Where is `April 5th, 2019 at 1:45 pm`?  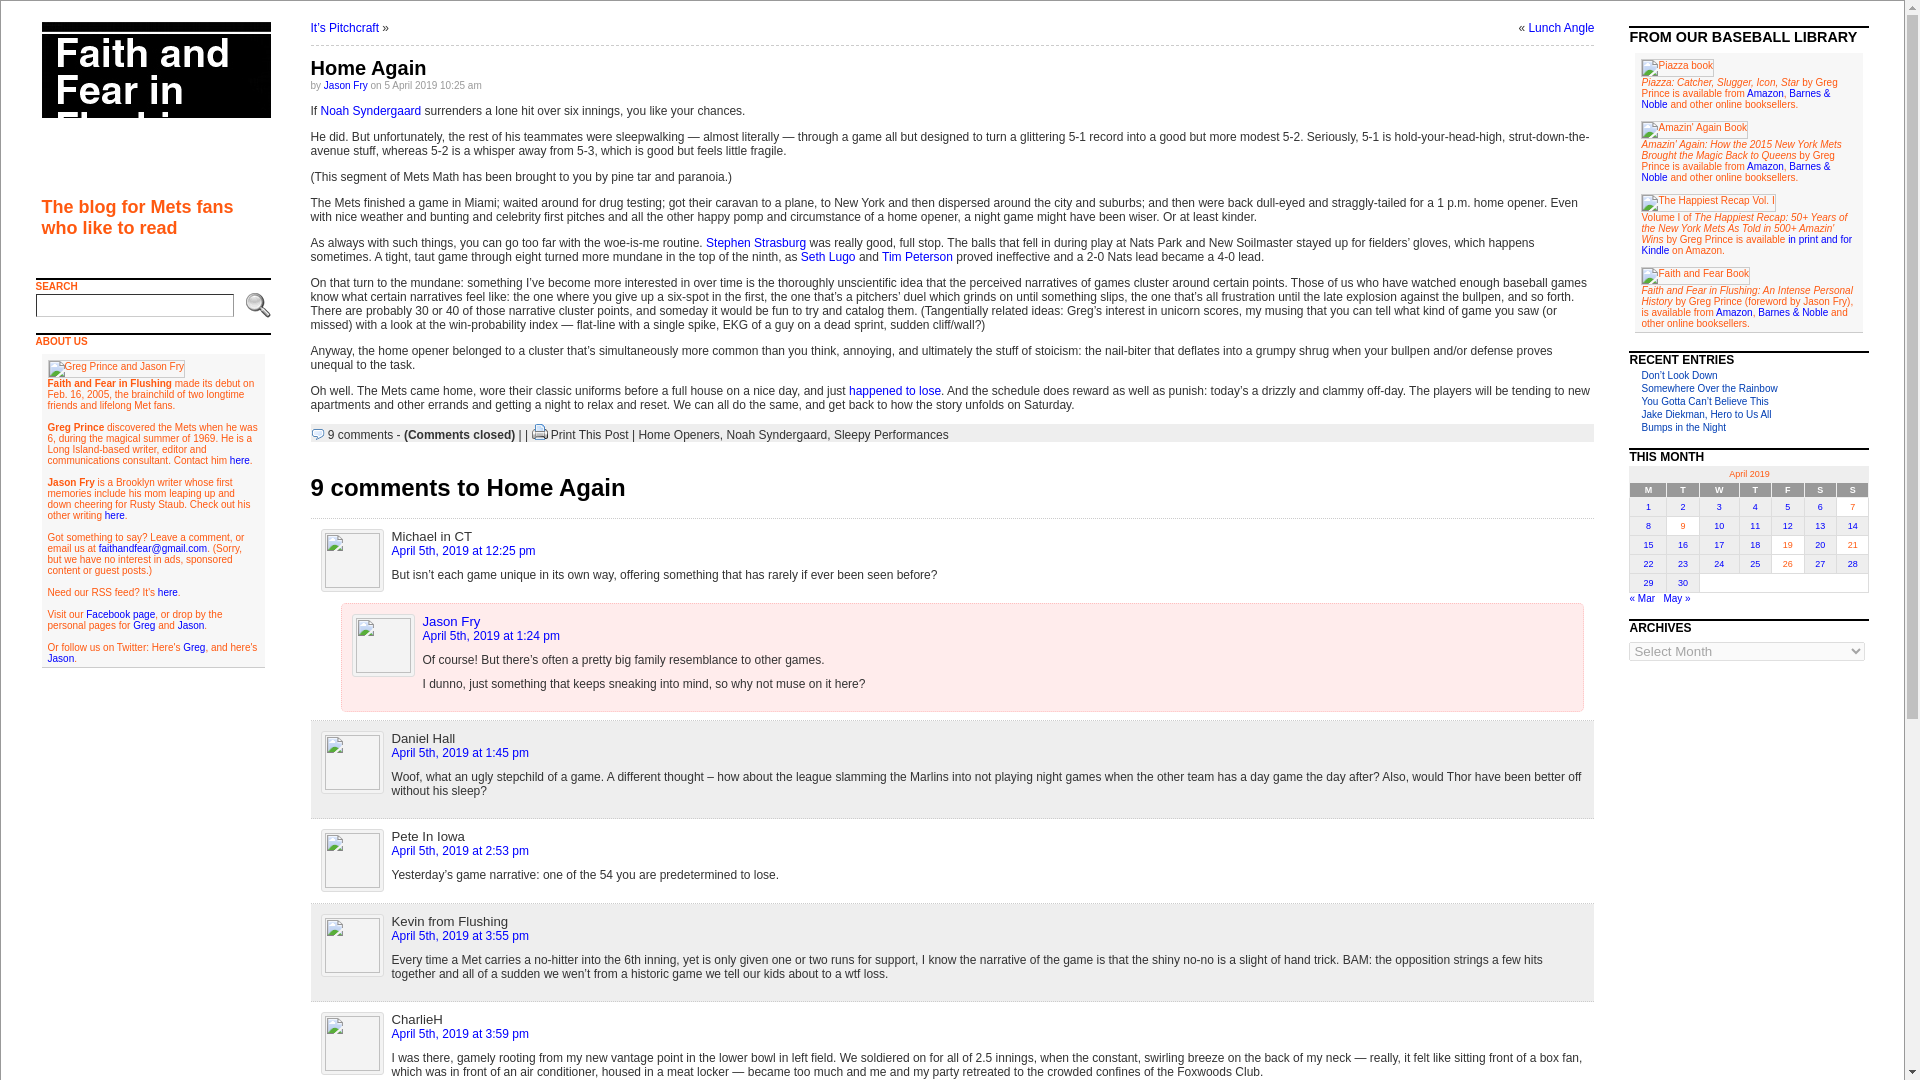
April 5th, 2019 at 1:45 pm is located at coordinates (460, 753).